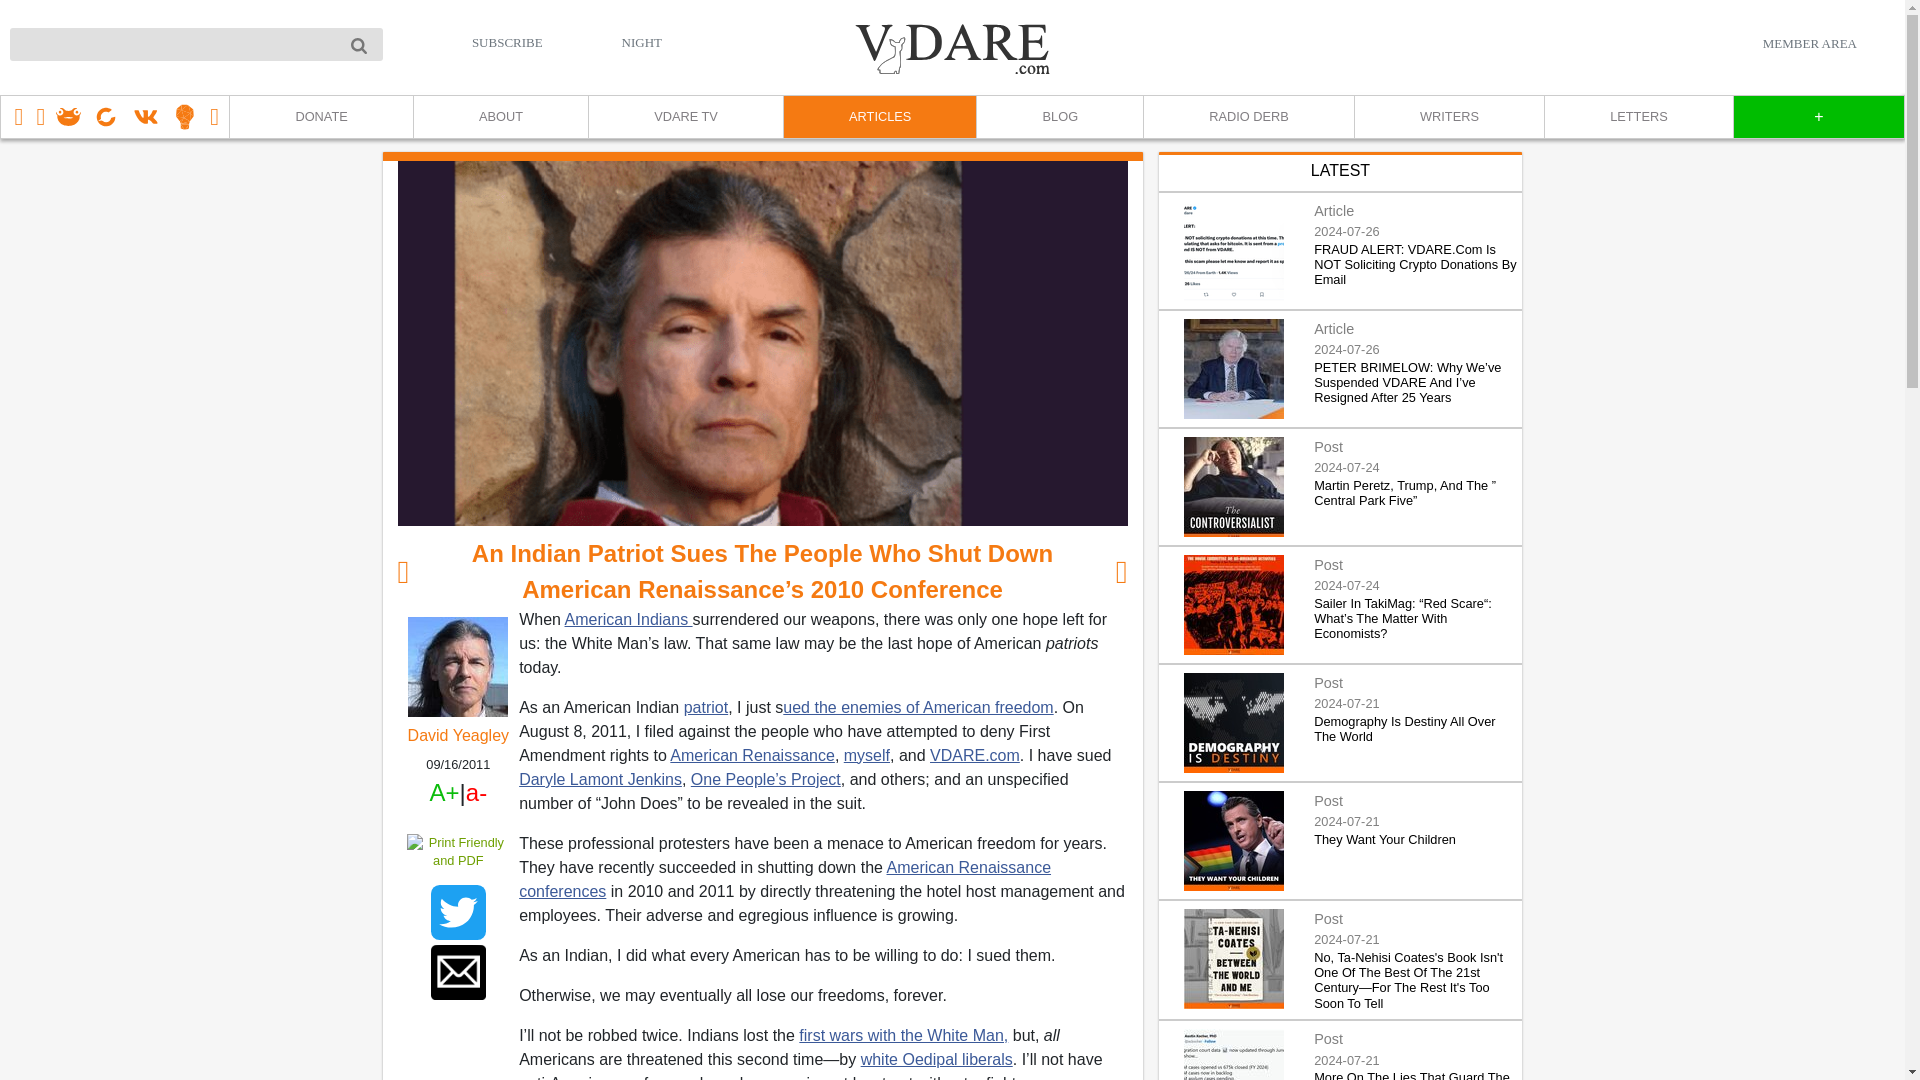 The height and width of the screenshot is (1080, 1920). I want to click on ARTICLES, so click(879, 117).